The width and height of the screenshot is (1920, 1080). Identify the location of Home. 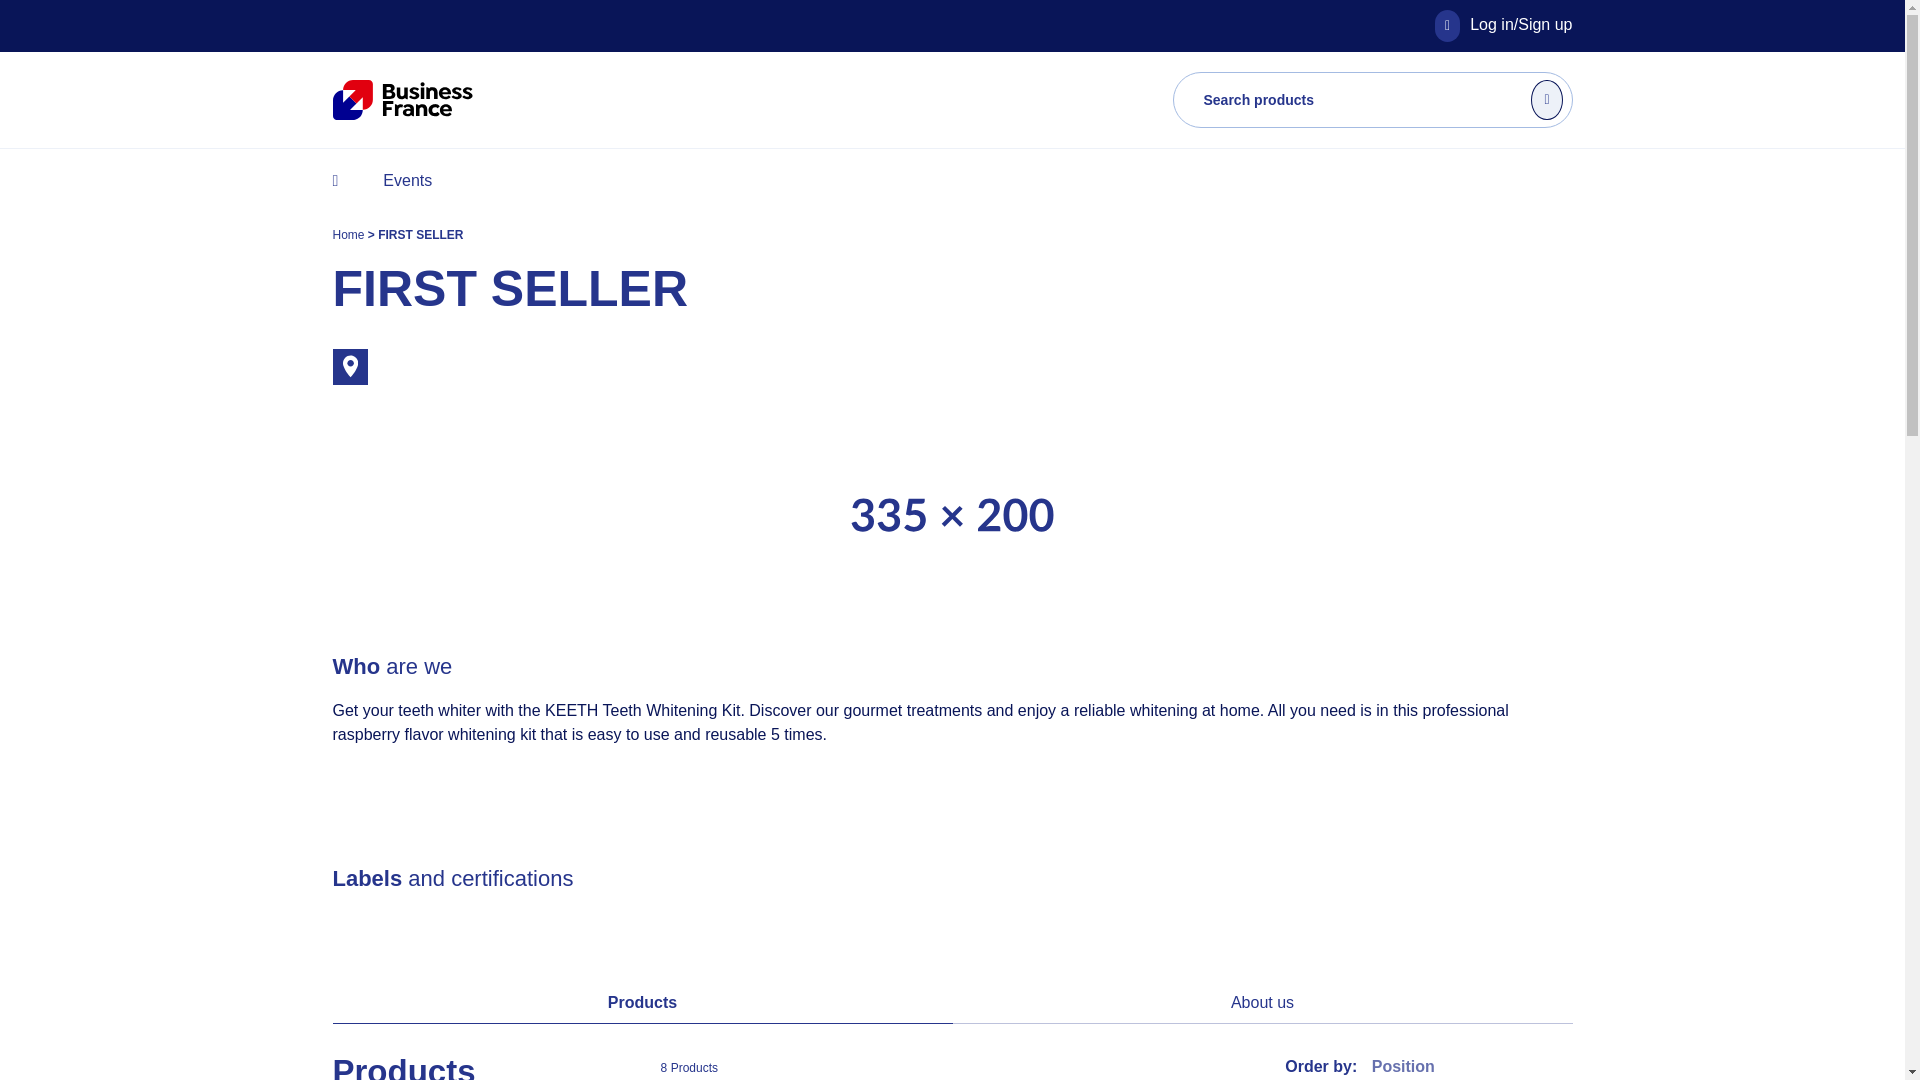
(349, 234).